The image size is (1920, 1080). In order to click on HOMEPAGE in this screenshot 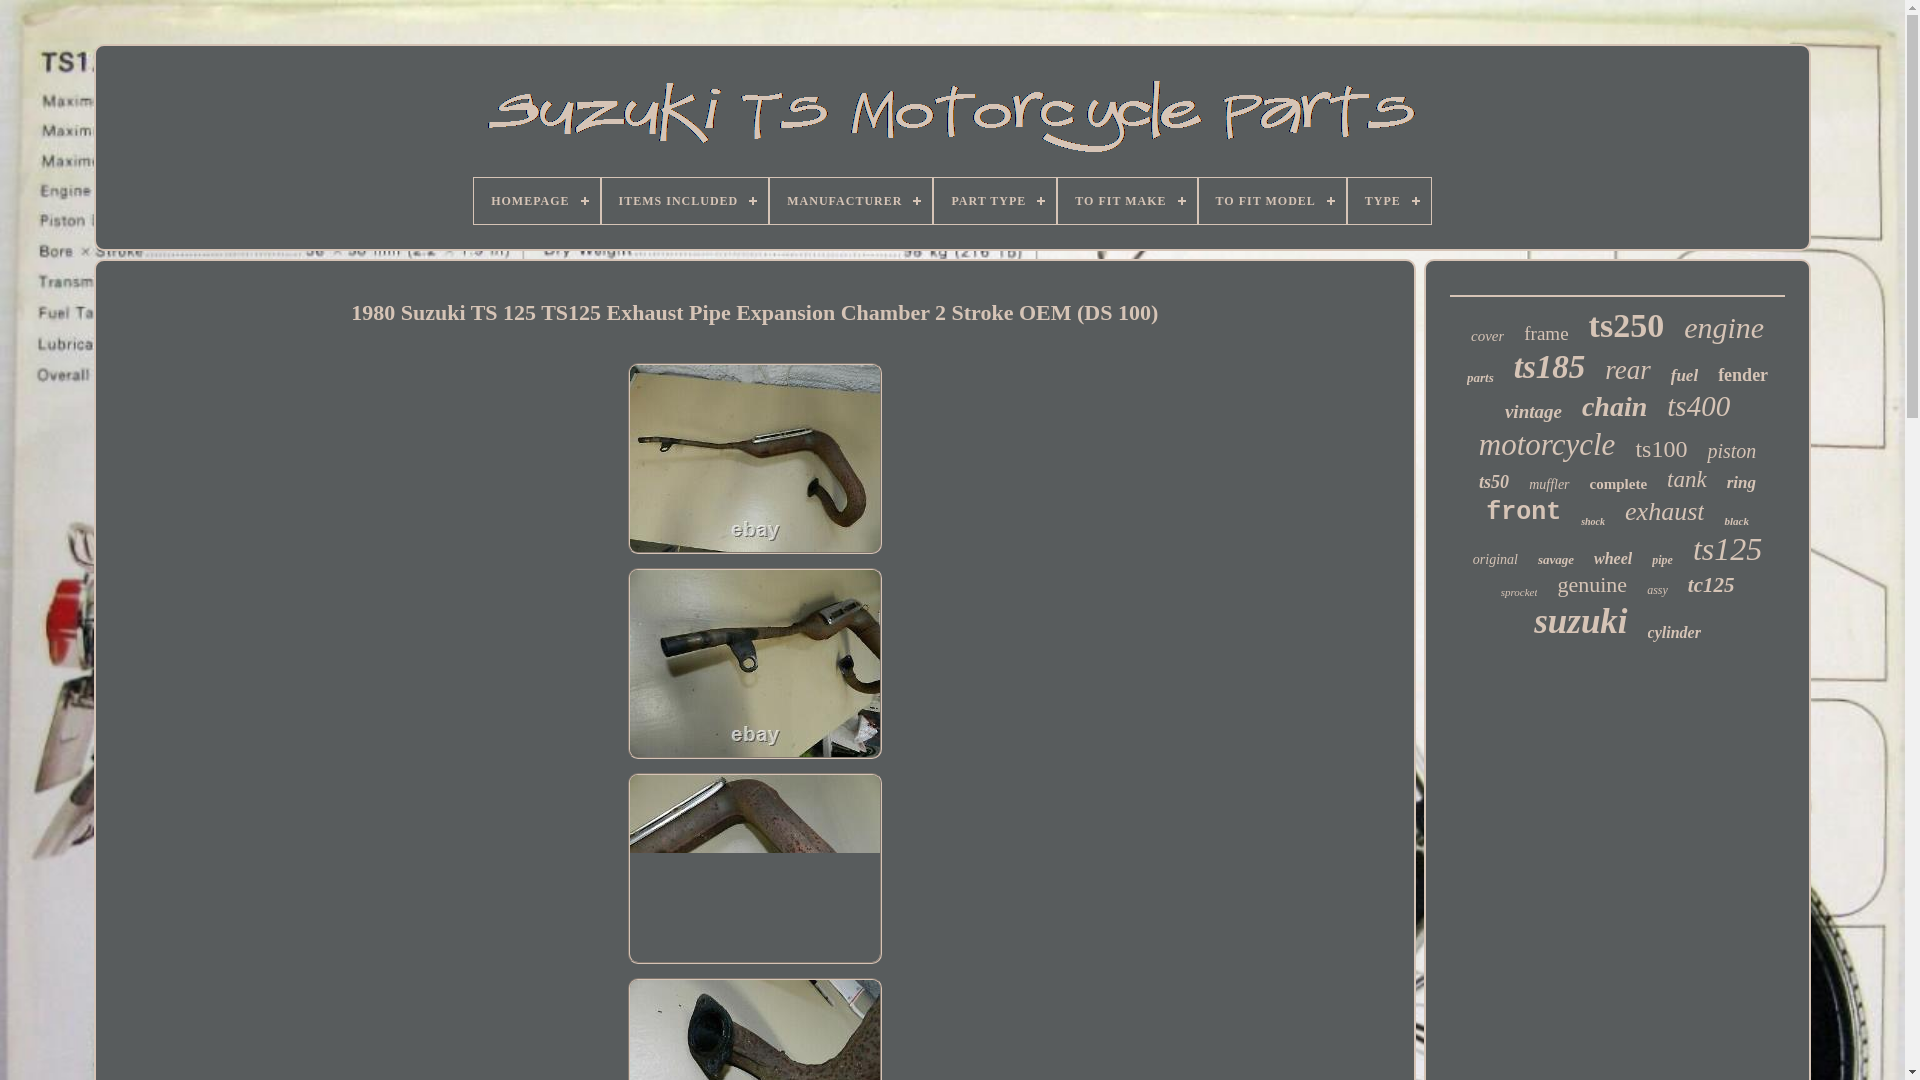, I will do `click(536, 200)`.